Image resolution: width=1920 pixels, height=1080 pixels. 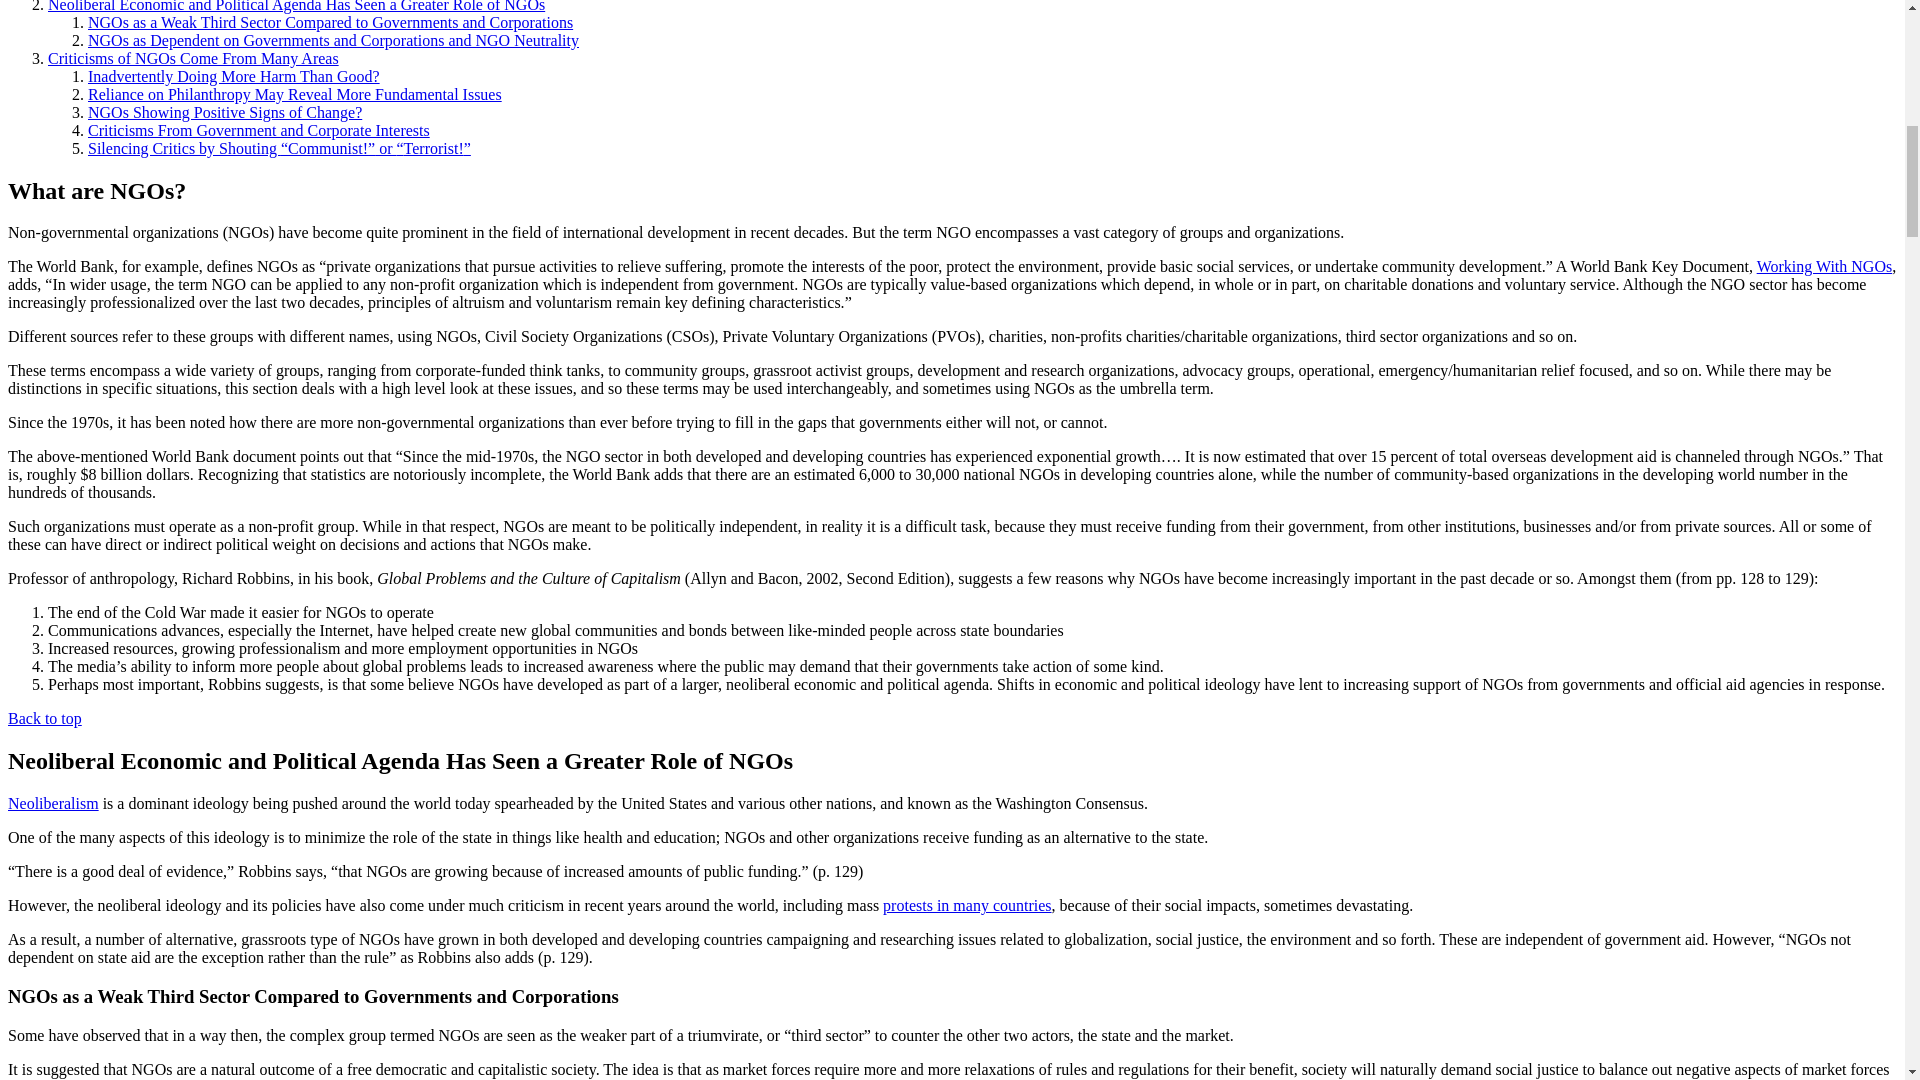 What do you see at coordinates (259, 130) in the screenshot?
I see `Criticisms From Government and Corporate Interests` at bounding box center [259, 130].